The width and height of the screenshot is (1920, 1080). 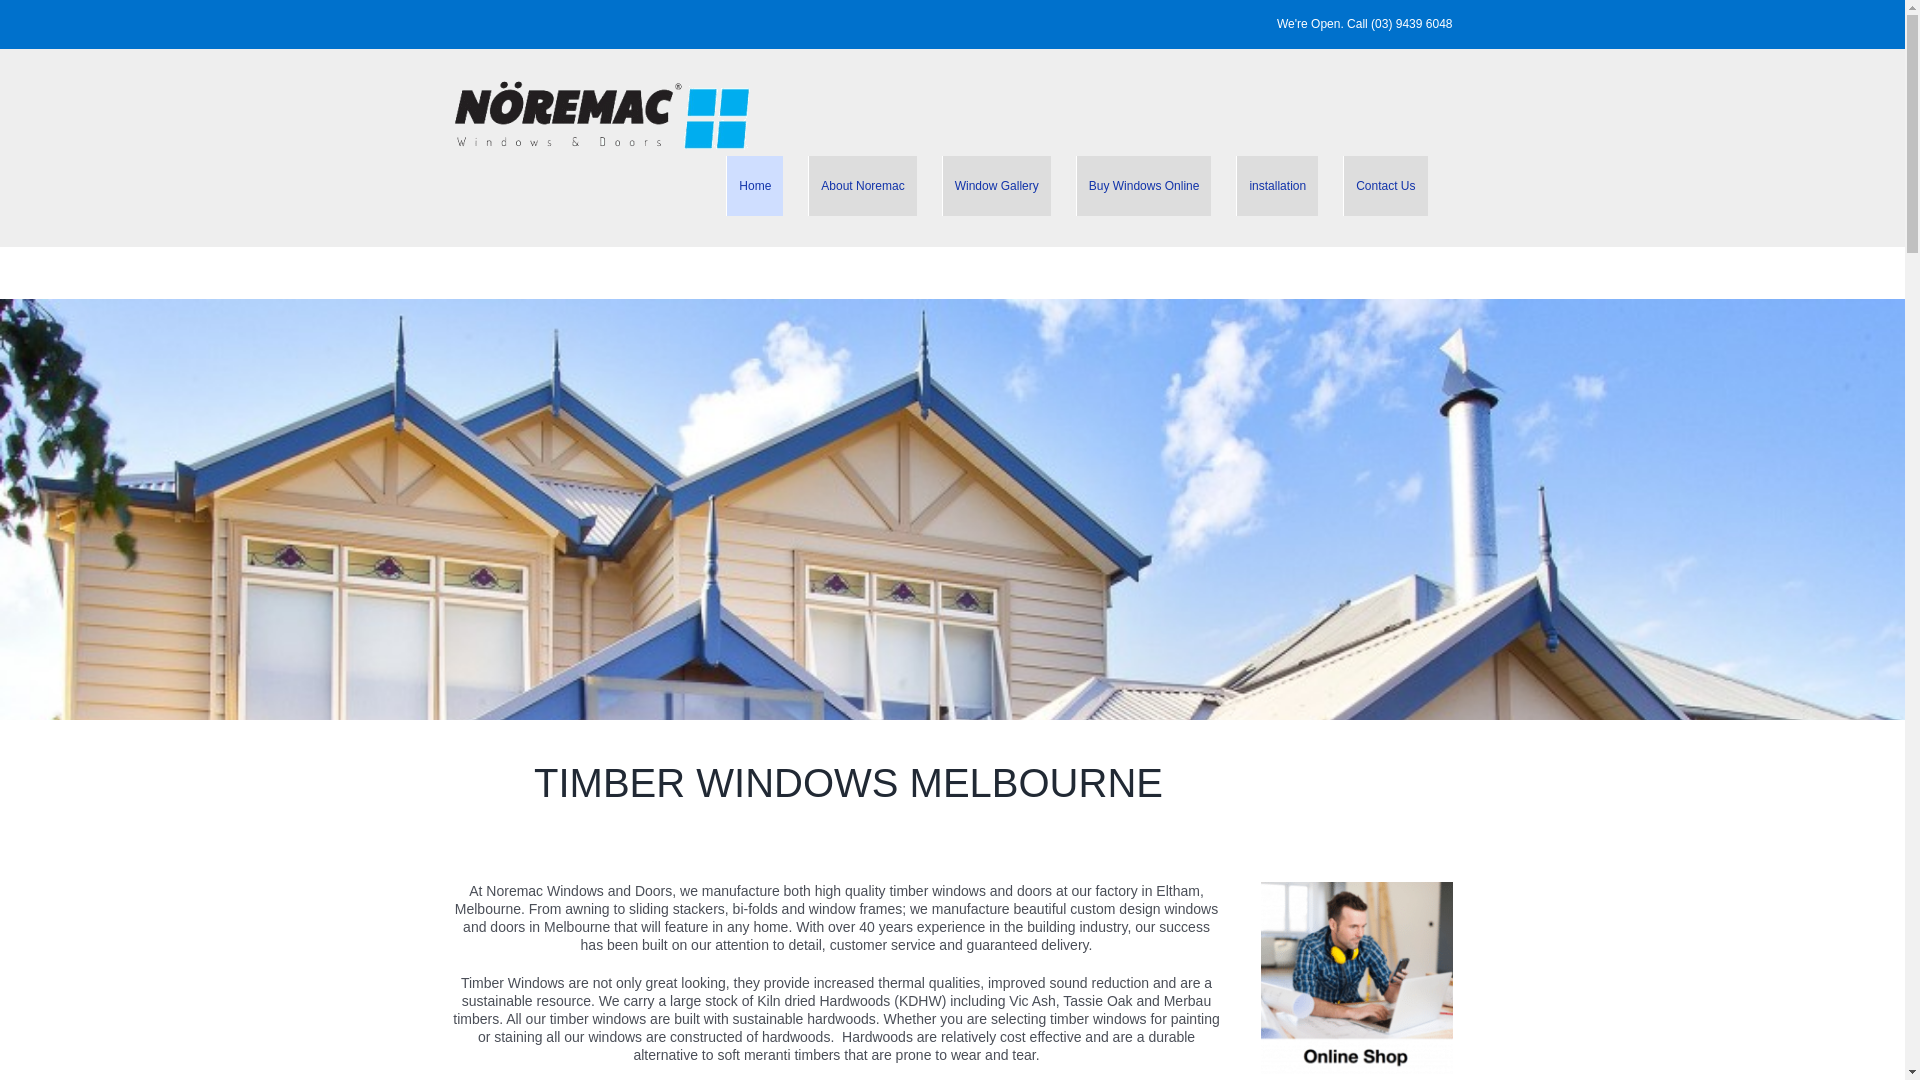 I want to click on Window Gallery, so click(x=996, y=186).